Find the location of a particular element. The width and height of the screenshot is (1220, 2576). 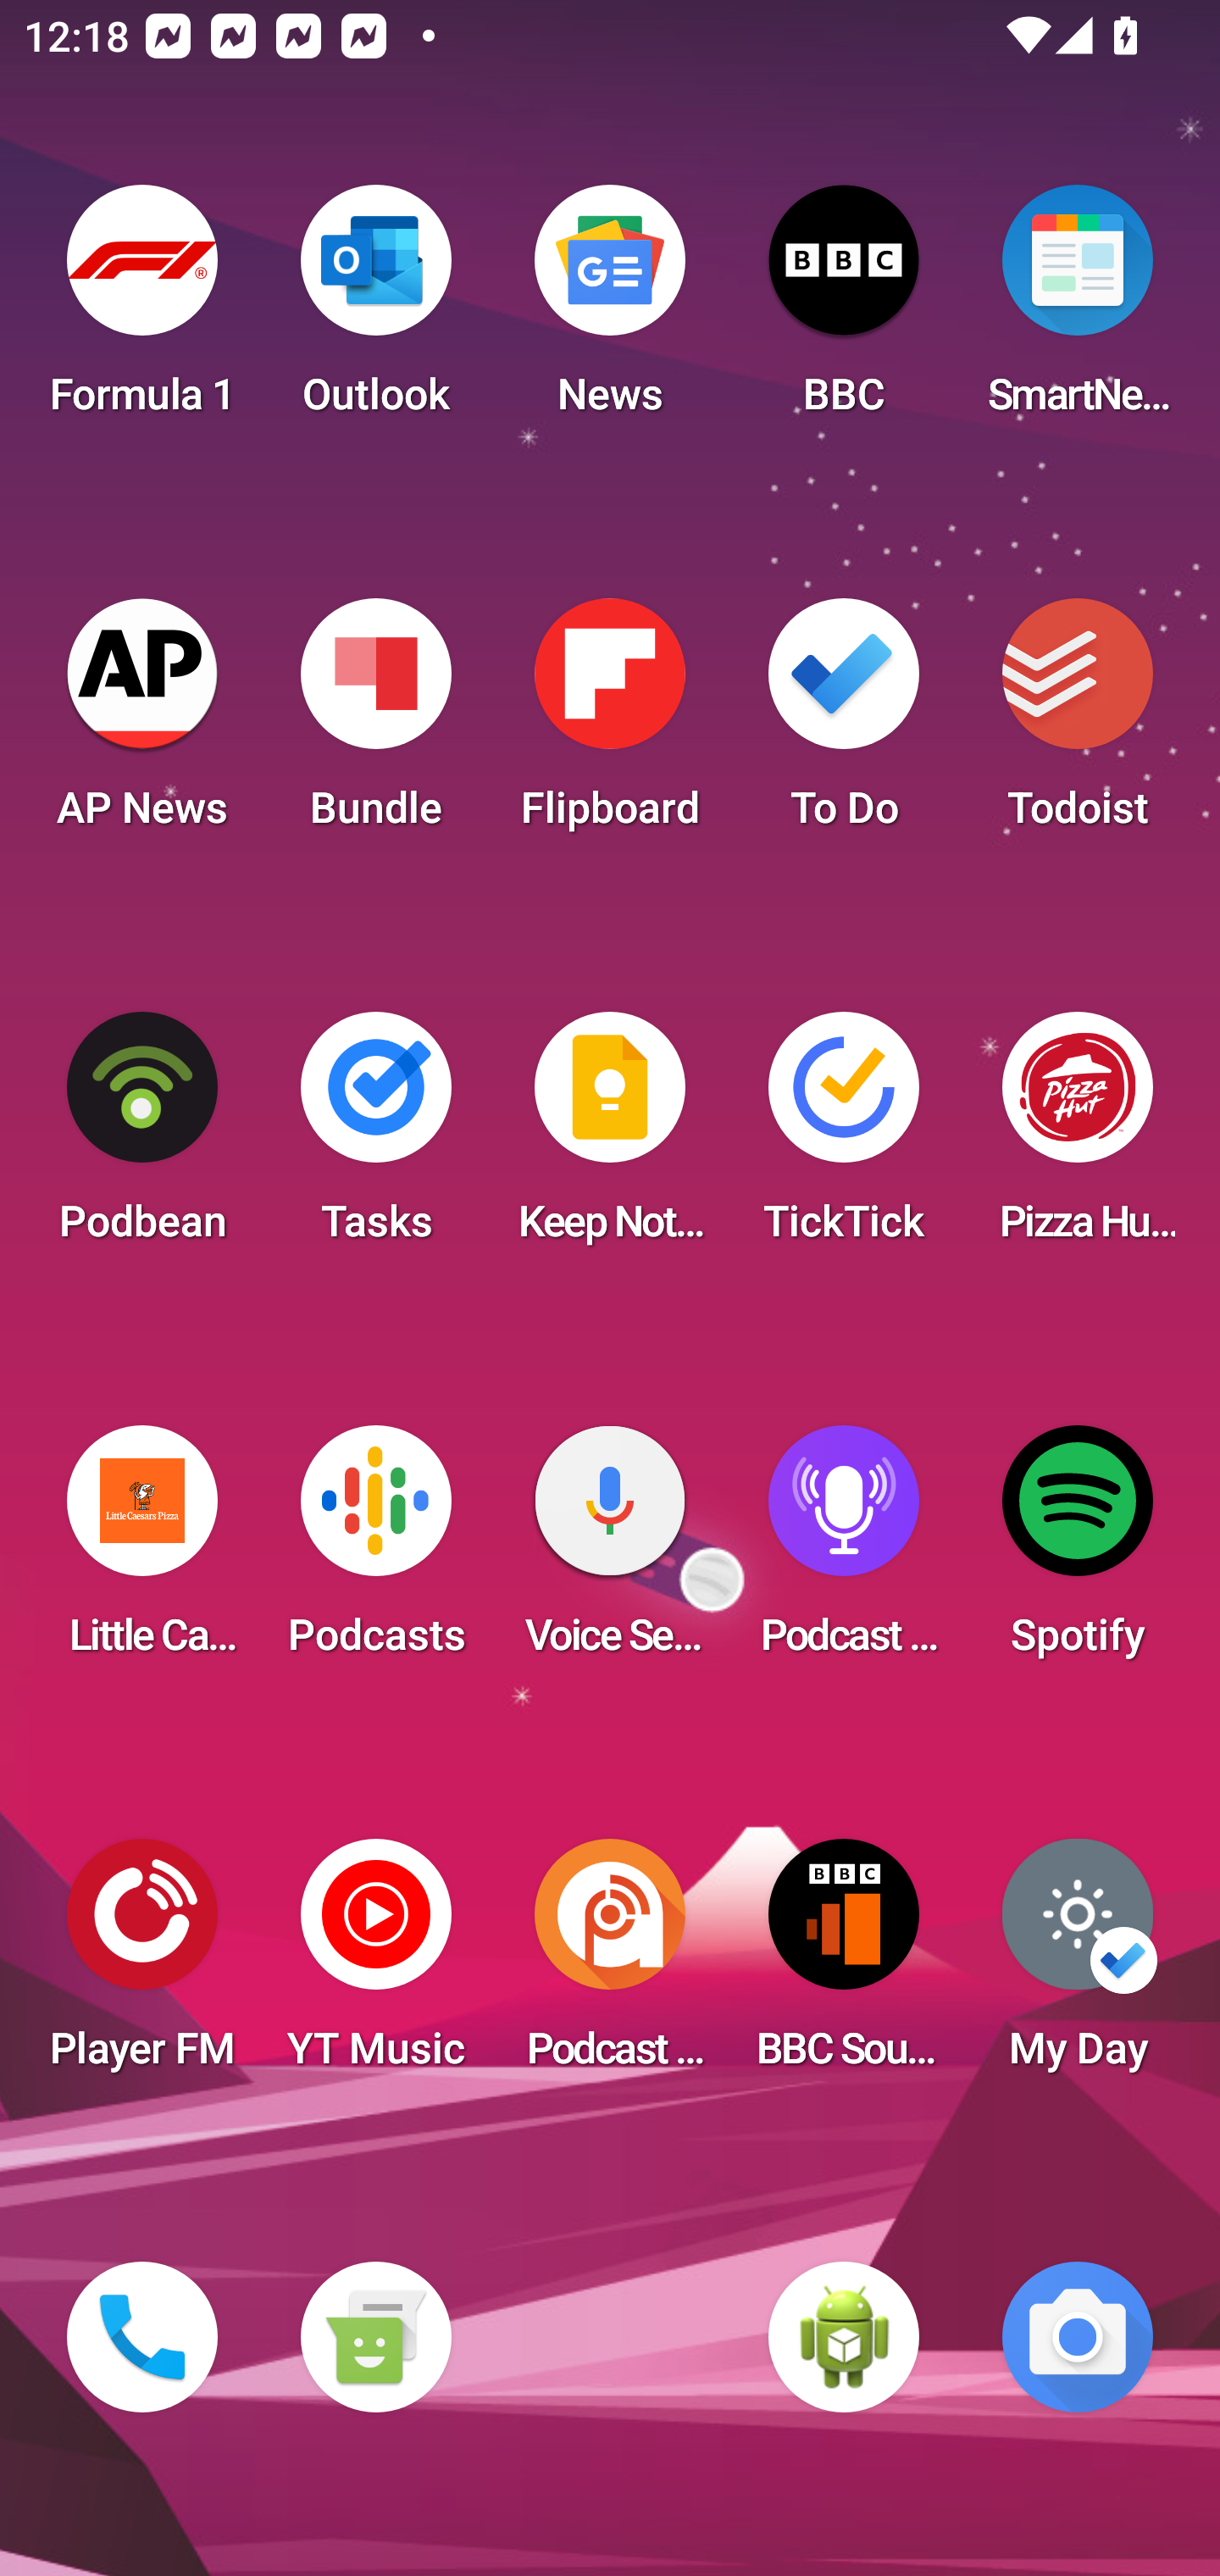

My Day is located at coordinates (1078, 1964).